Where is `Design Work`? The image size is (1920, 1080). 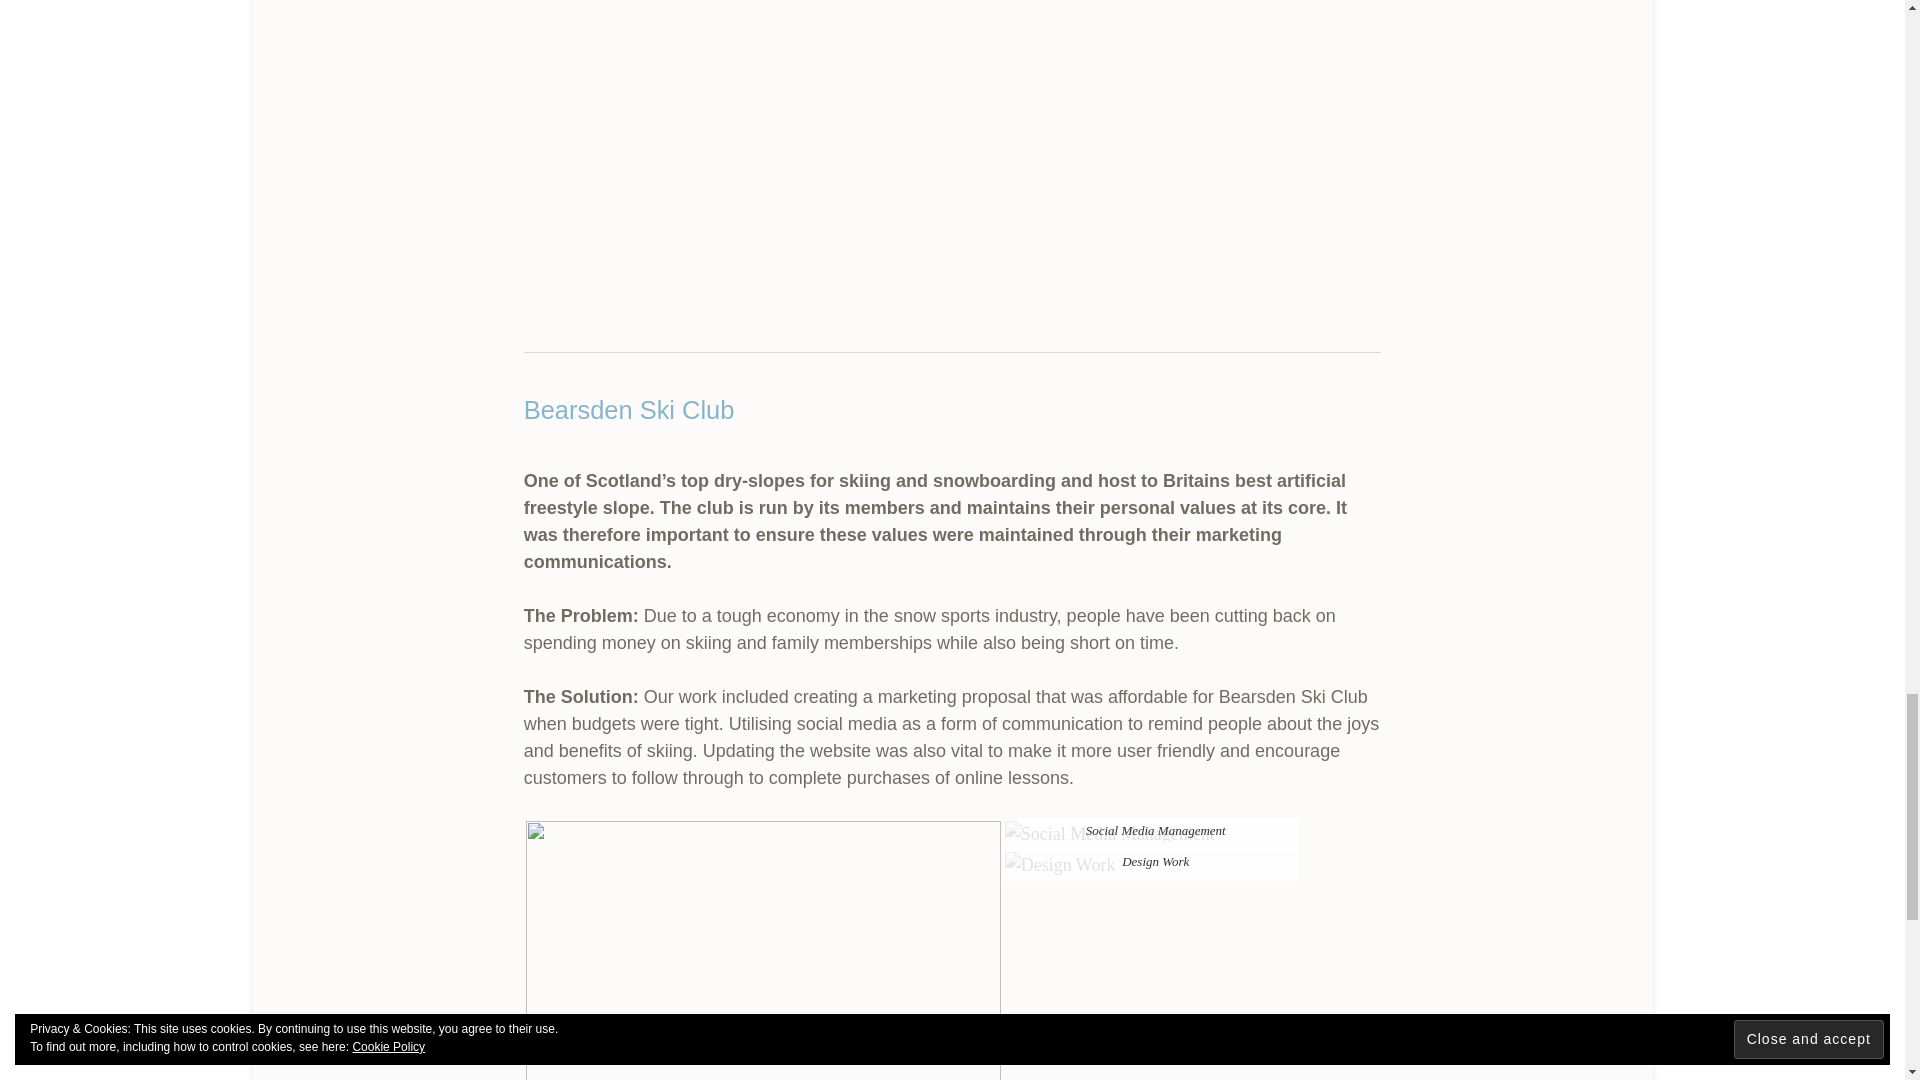 Design Work is located at coordinates (1060, 866).